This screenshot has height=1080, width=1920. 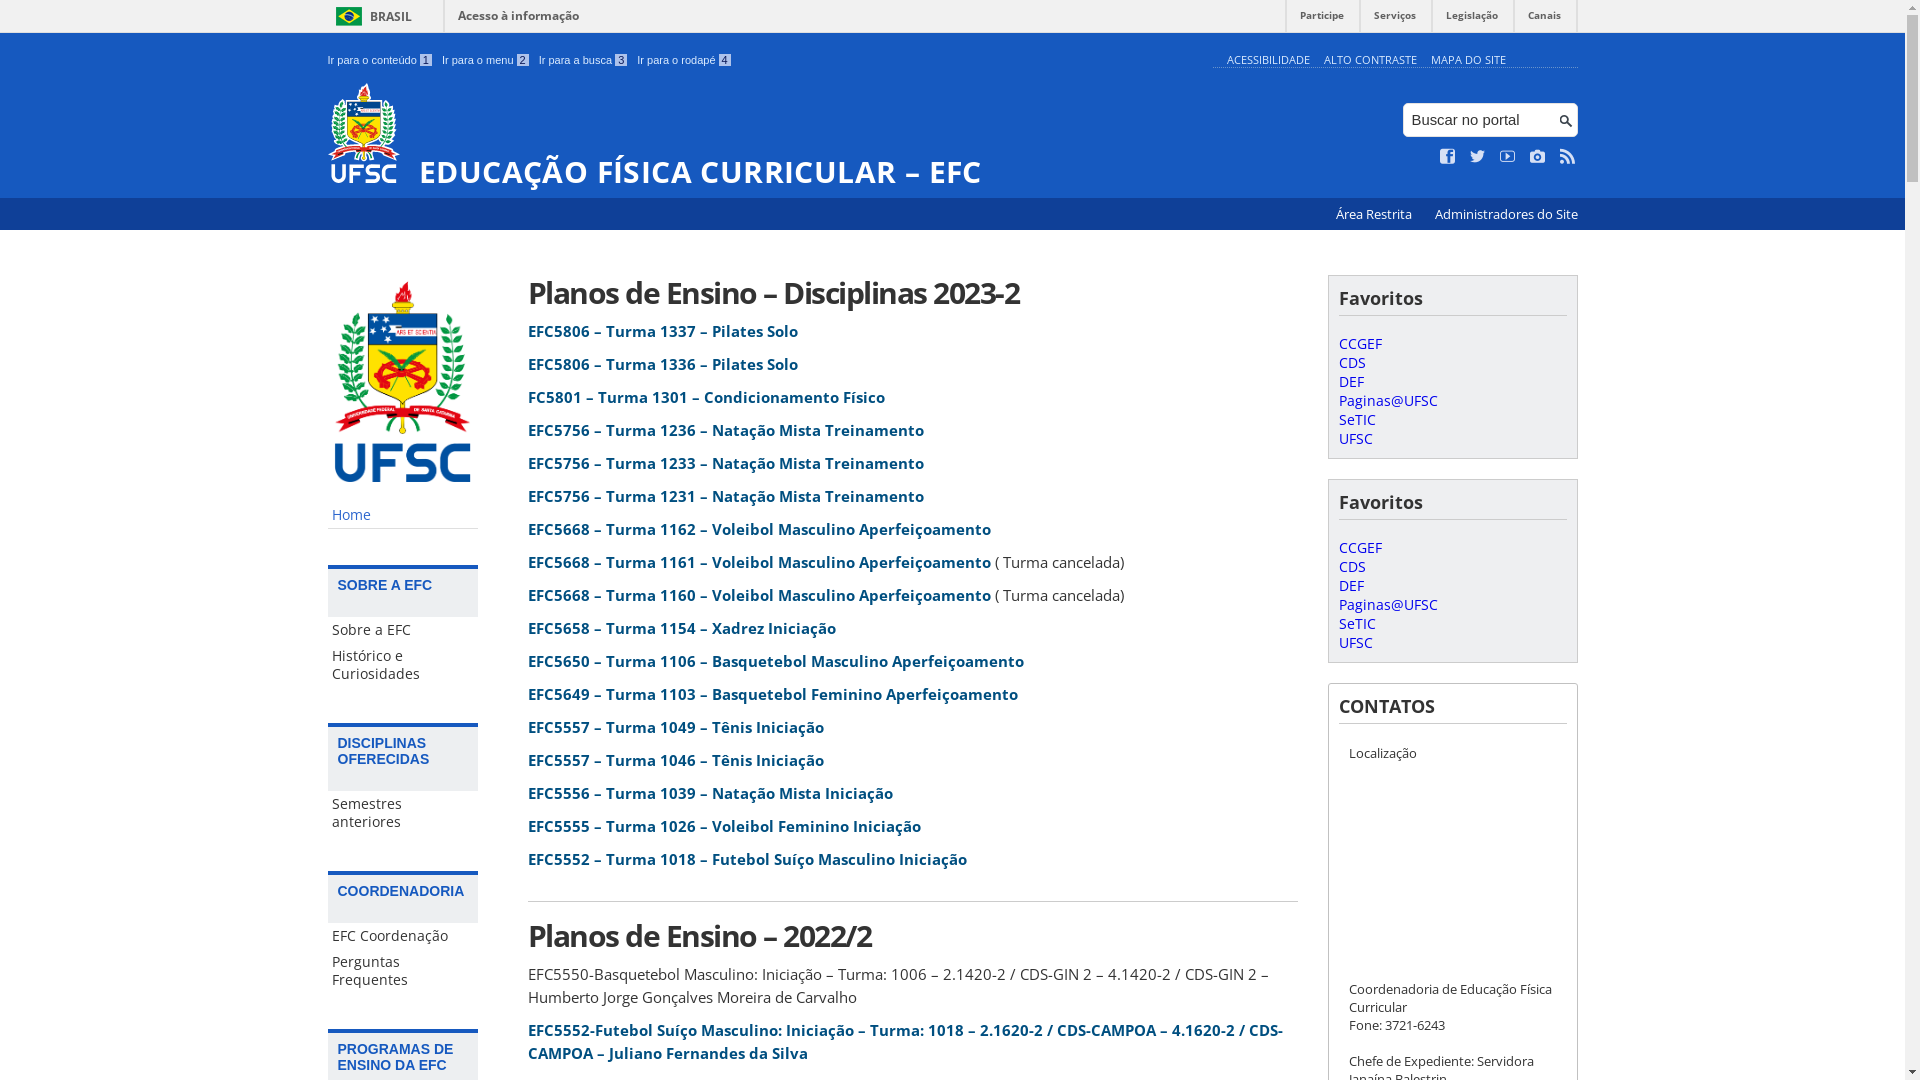 What do you see at coordinates (1360, 344) in the screenshot?
I see `CCGEF` at bounding box center [1360, 344].